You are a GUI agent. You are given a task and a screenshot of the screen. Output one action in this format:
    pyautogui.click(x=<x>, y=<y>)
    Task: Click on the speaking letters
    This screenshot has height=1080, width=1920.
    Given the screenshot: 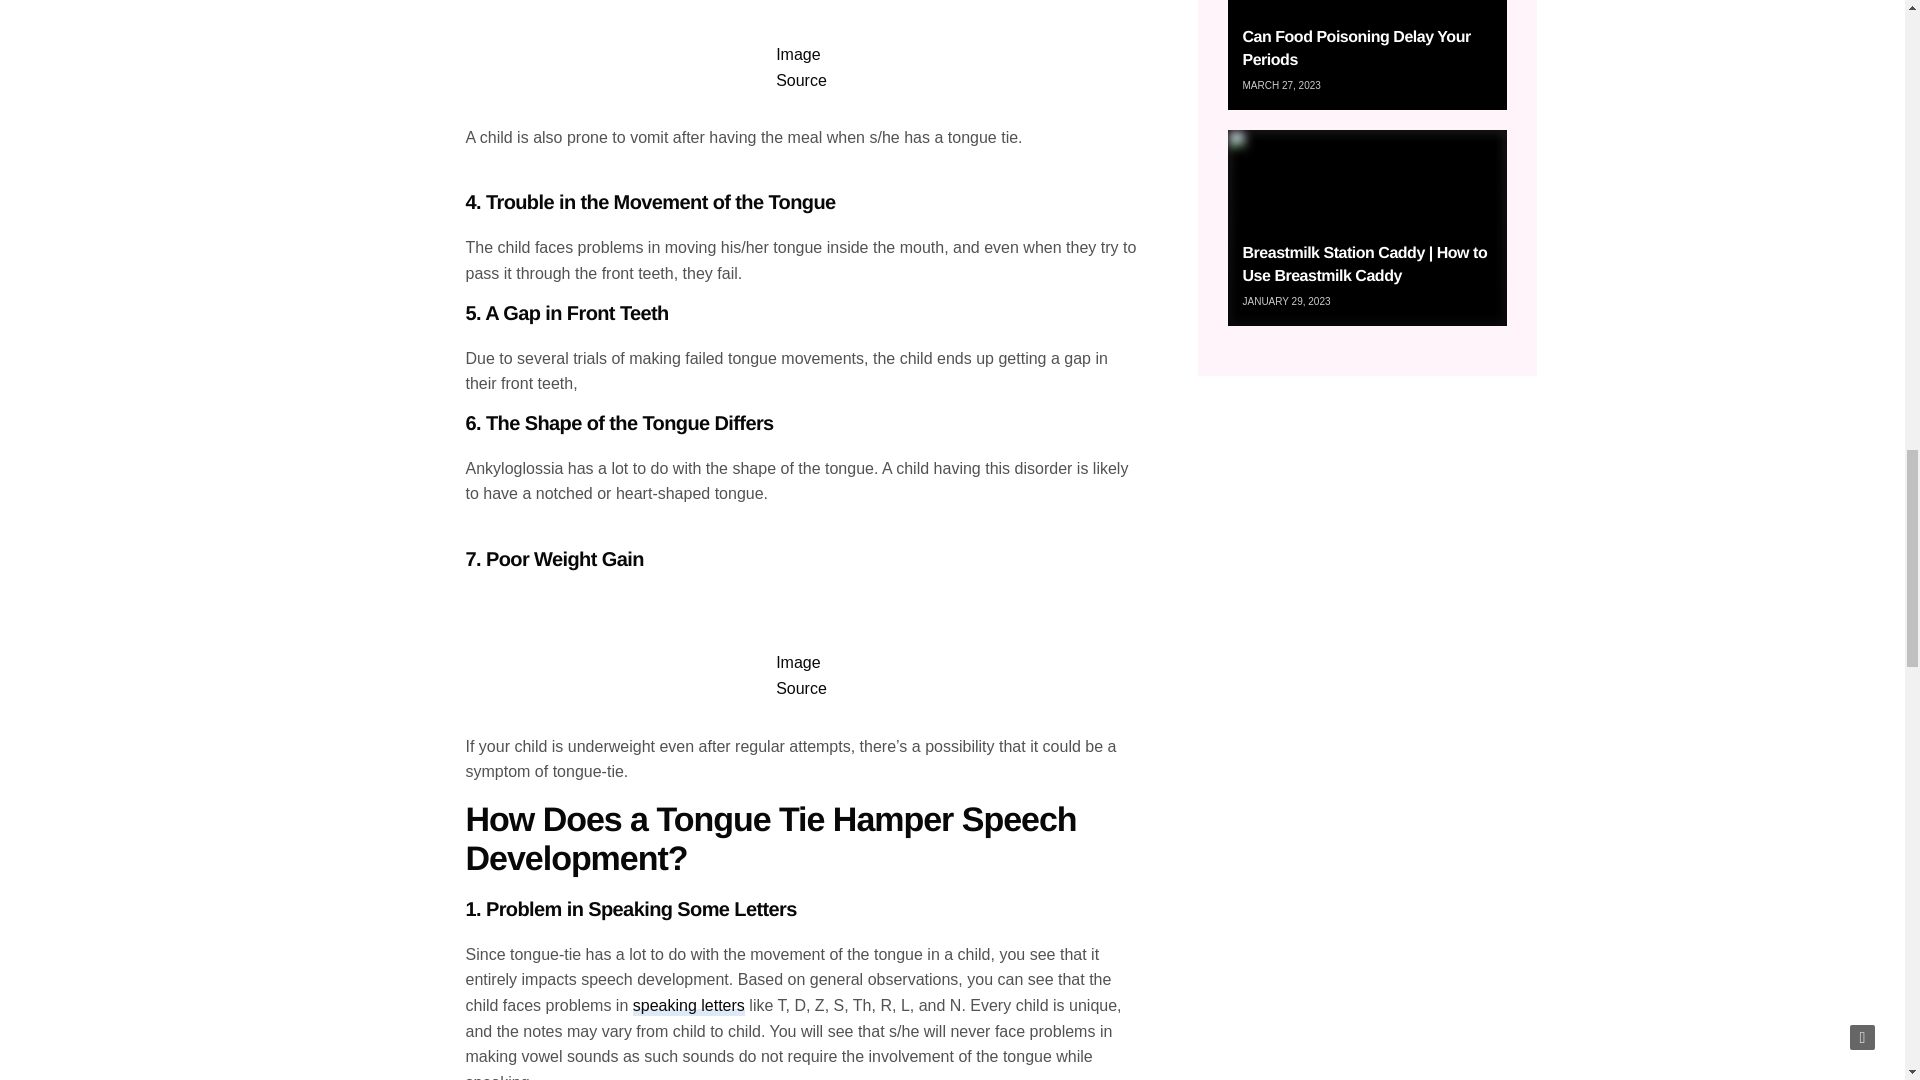 What is the action you would take?
    pyautogui.click(x=688, y=1006)
    